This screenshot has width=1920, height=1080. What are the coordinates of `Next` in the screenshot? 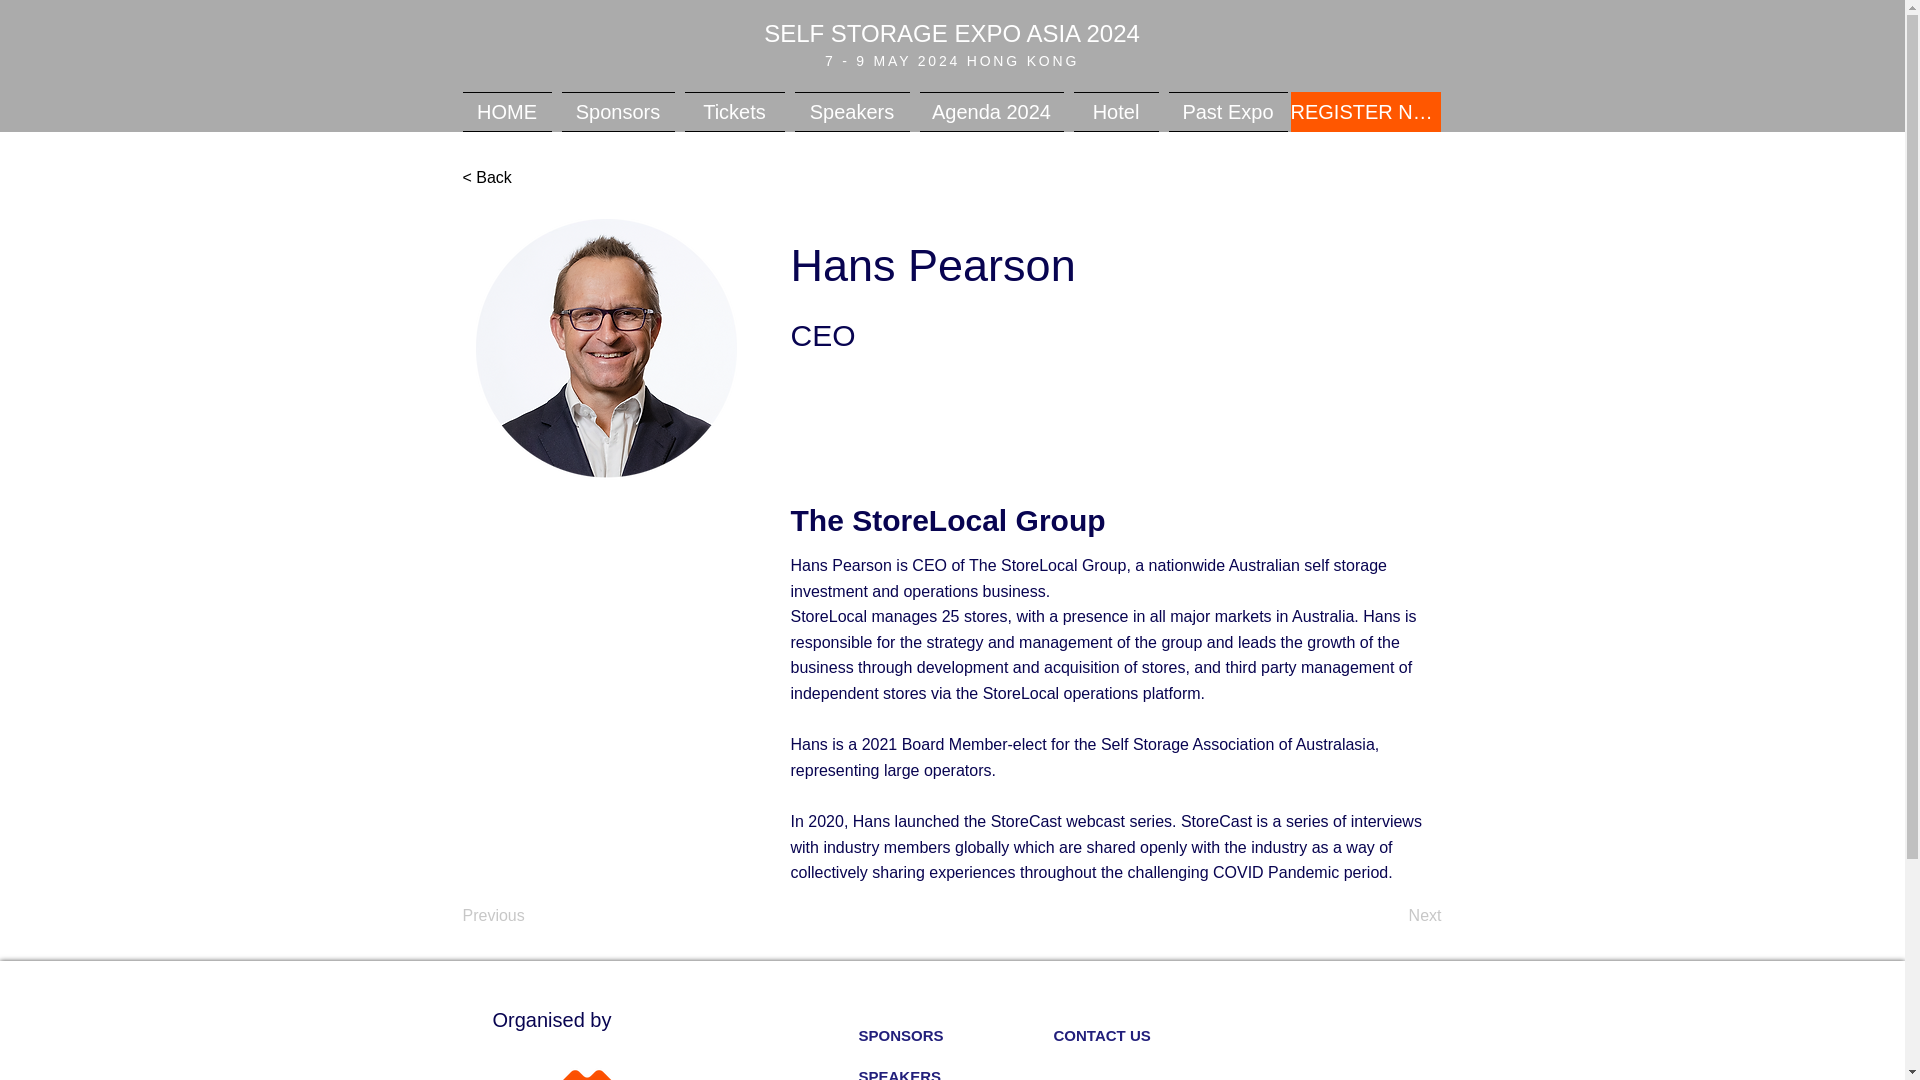 It's located at (1392, 916).